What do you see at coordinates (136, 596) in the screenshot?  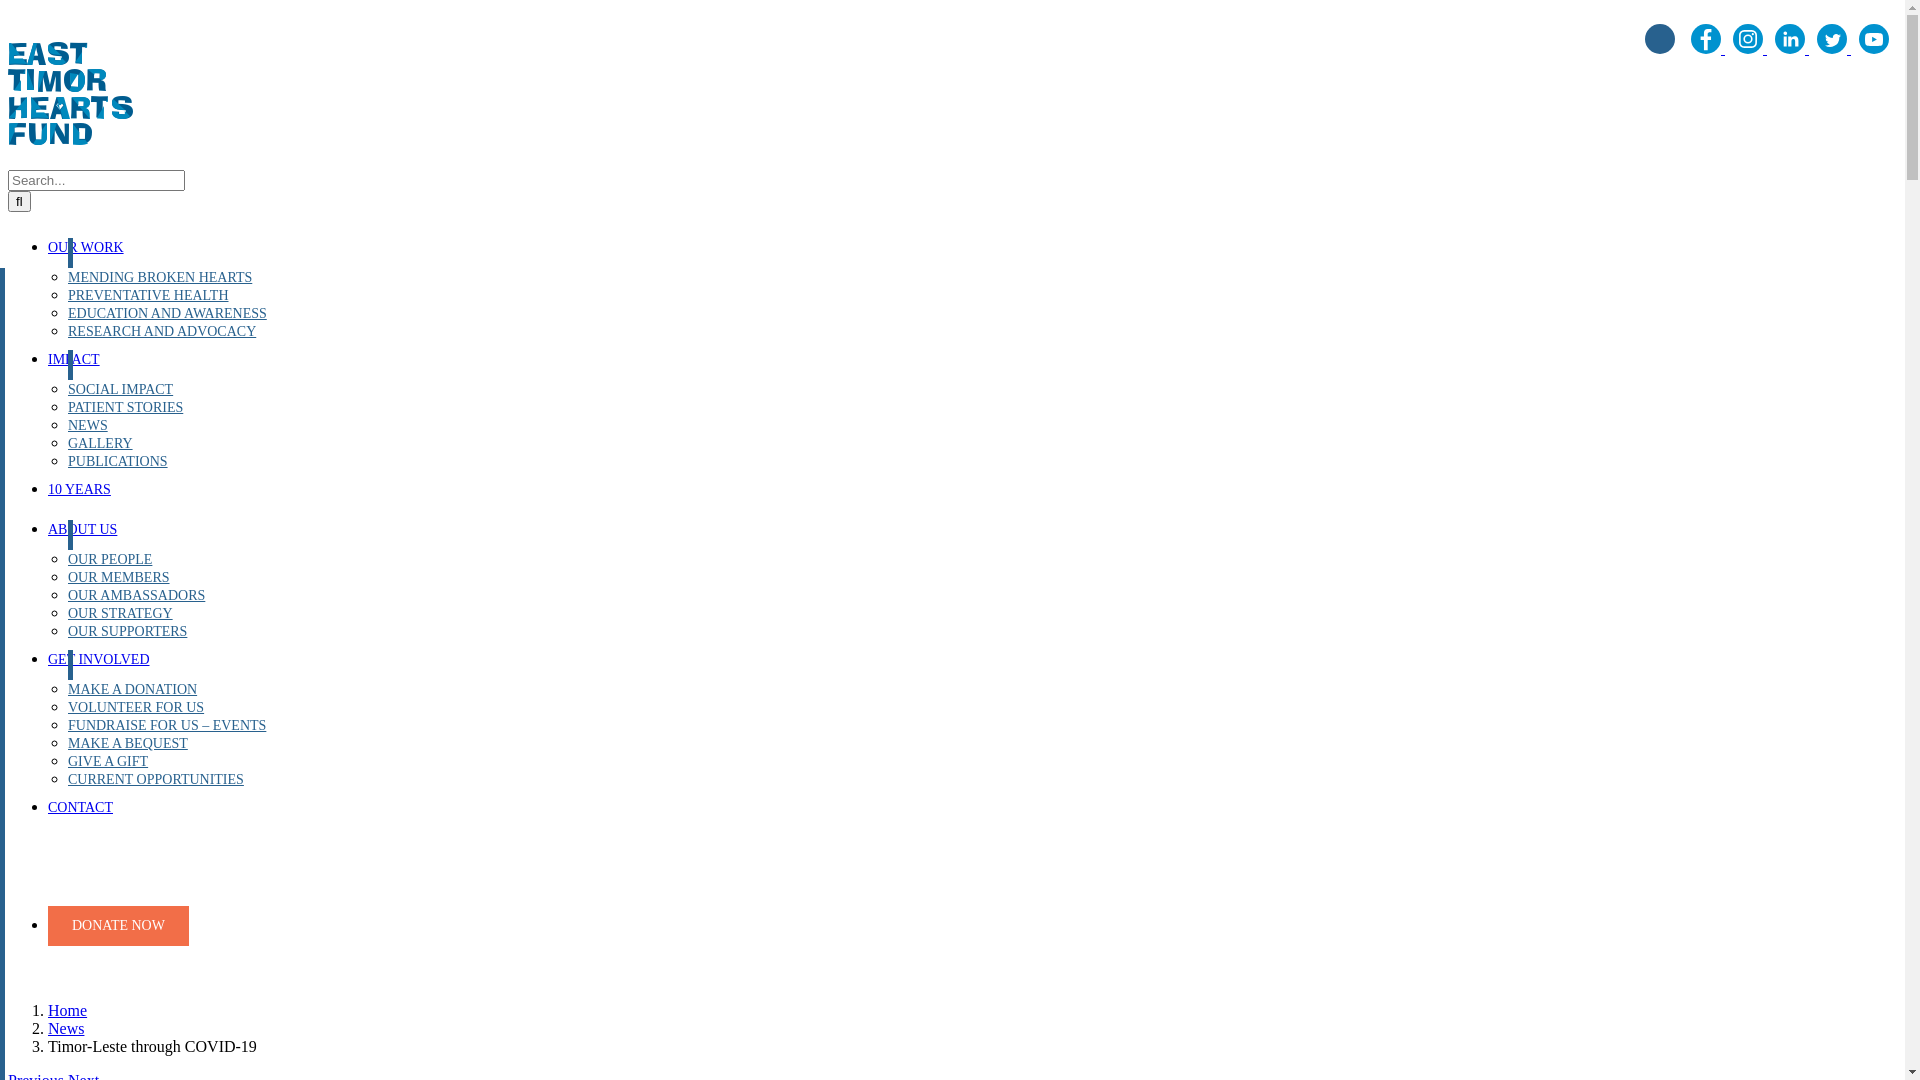 I see `OUR AMBASSADORS` at bounding box center [136, 596].